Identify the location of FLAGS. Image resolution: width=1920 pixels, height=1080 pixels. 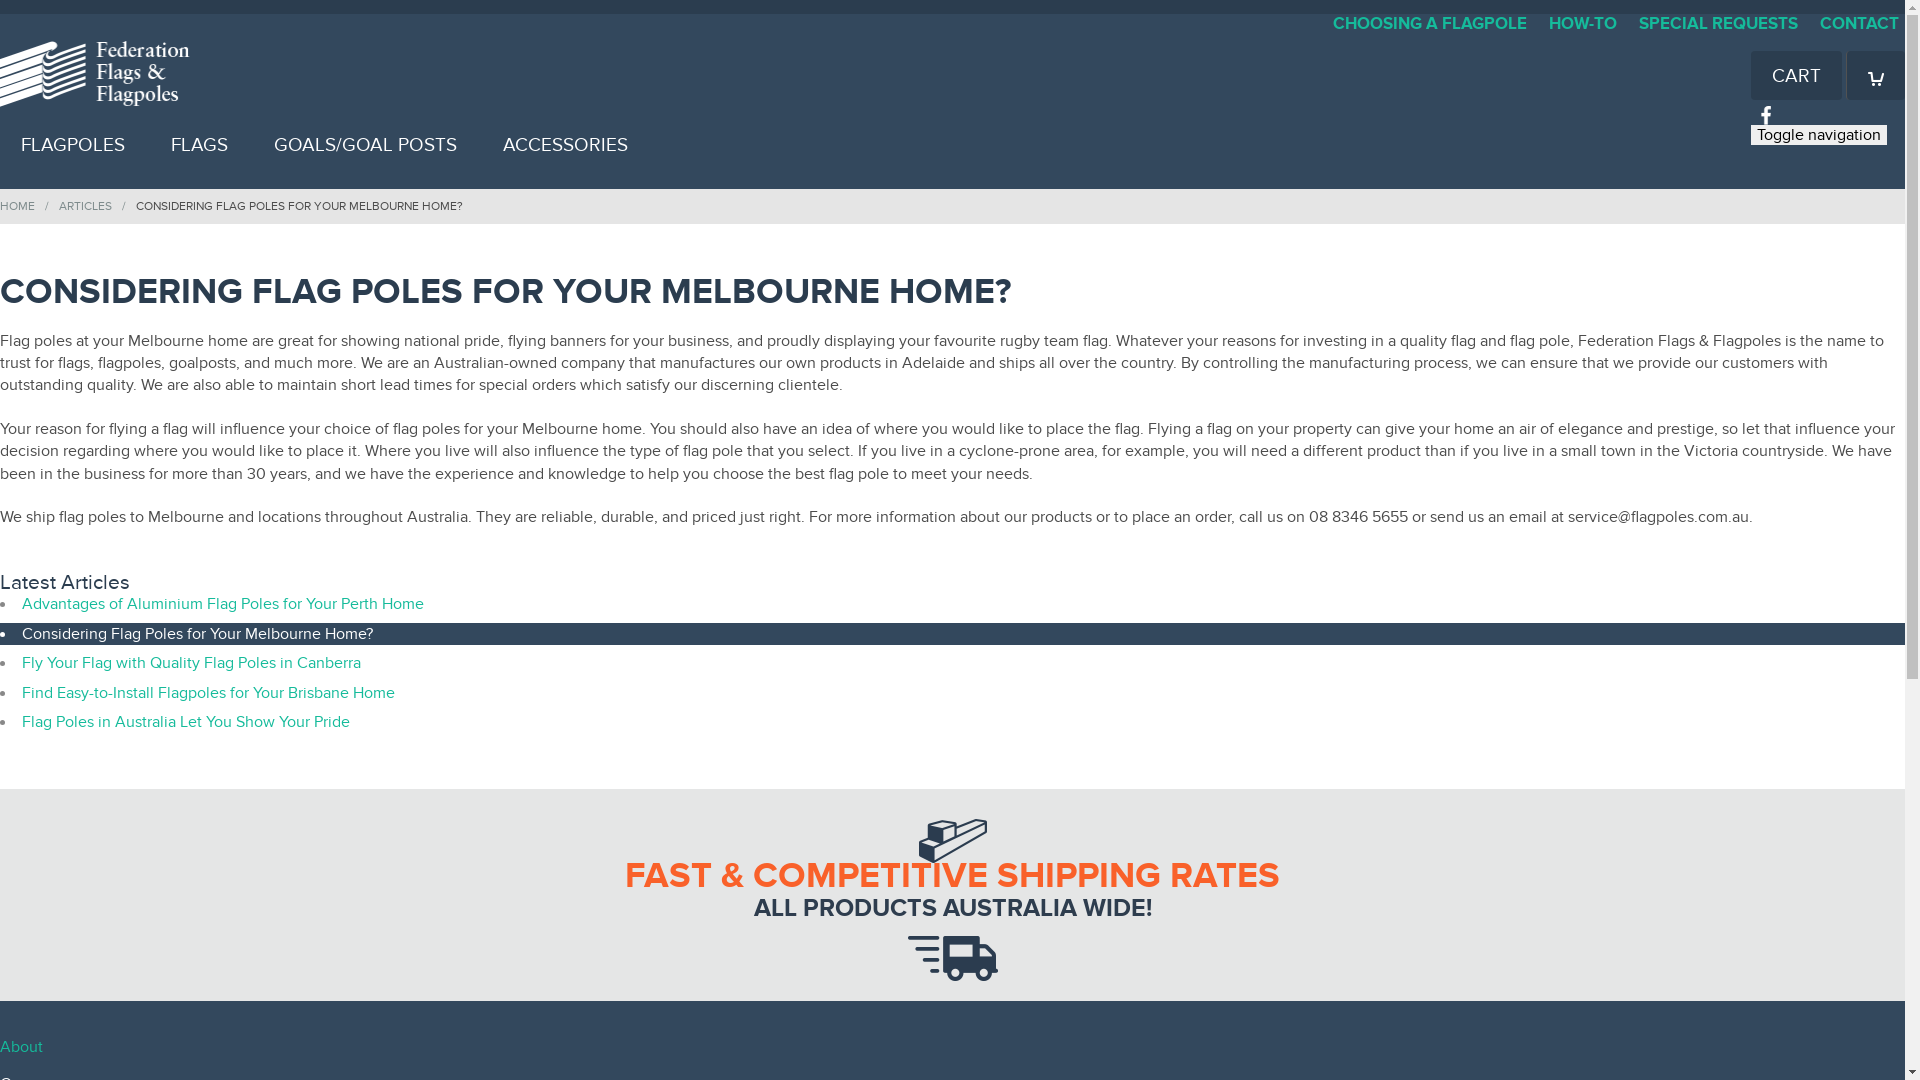
(200, 144).